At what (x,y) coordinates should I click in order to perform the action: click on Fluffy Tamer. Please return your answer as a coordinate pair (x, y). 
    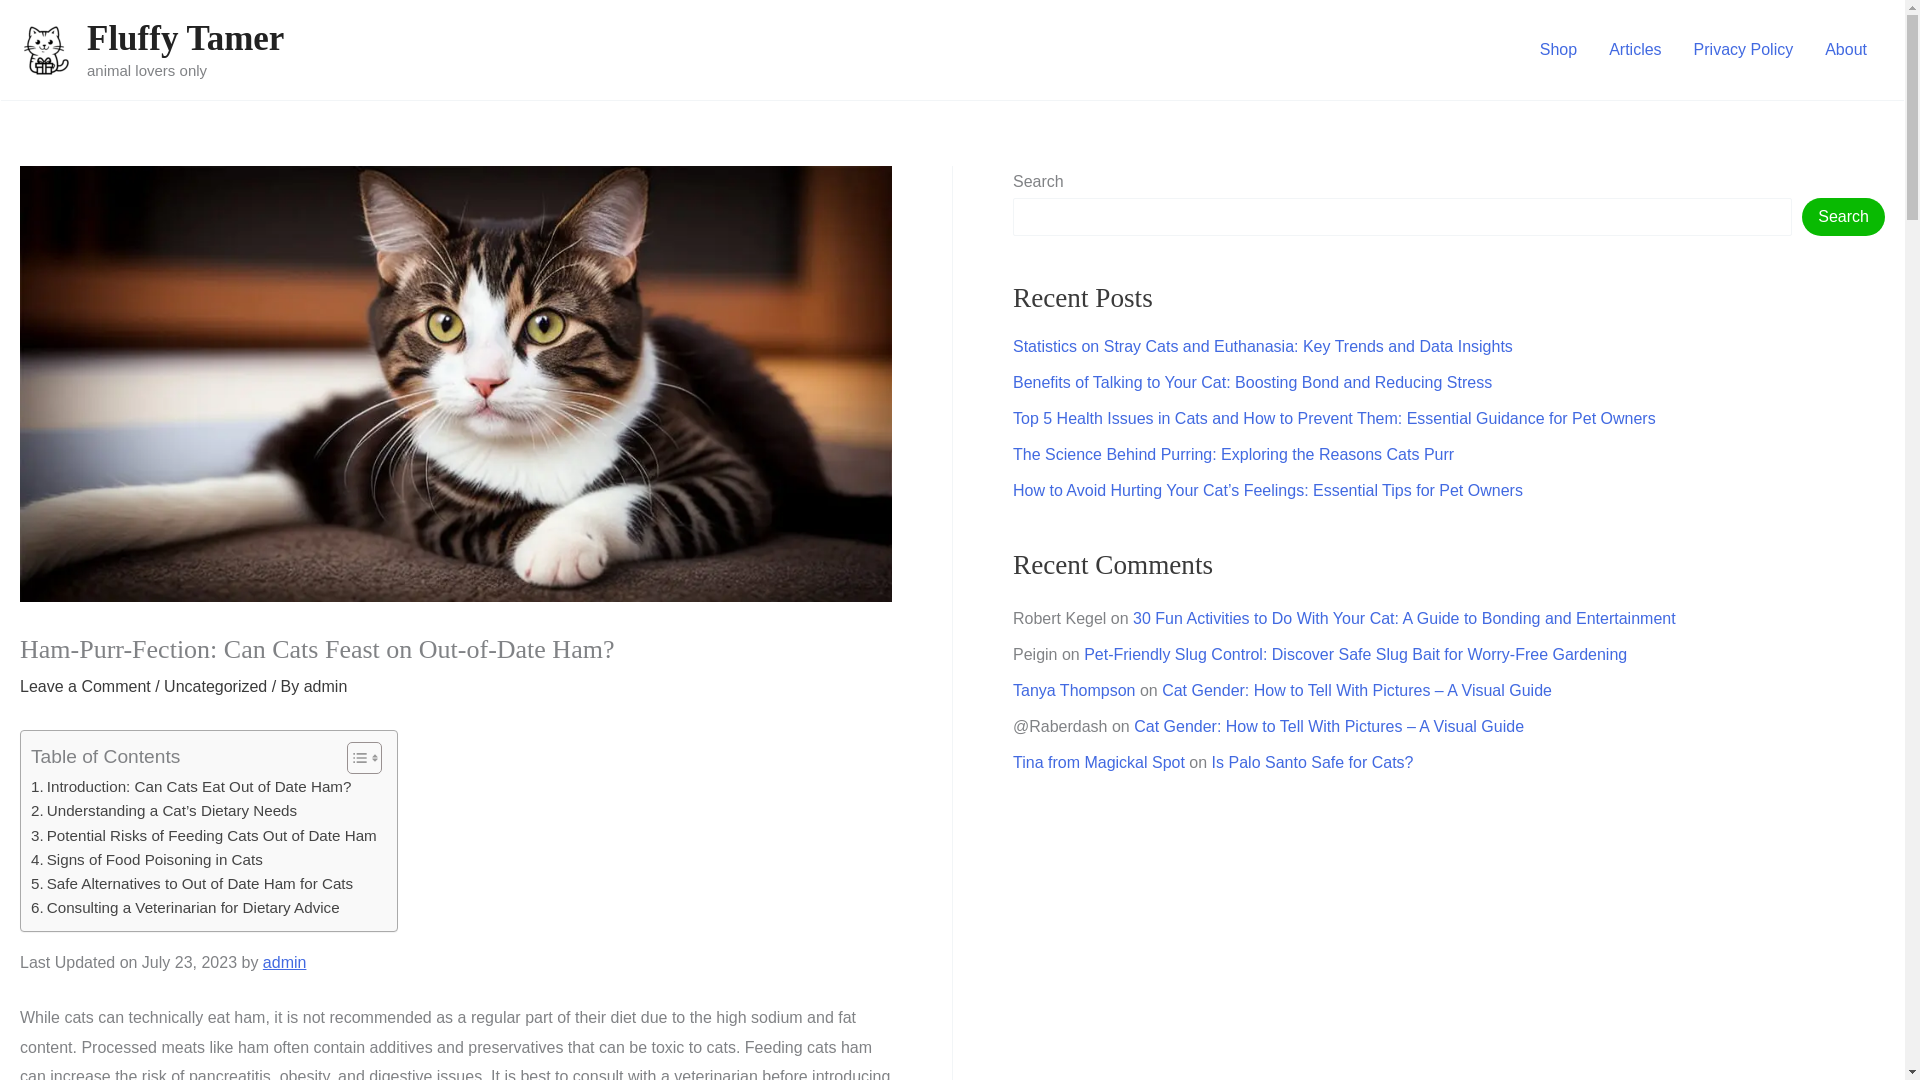
    Looking at the image, I should click on (185, 38).